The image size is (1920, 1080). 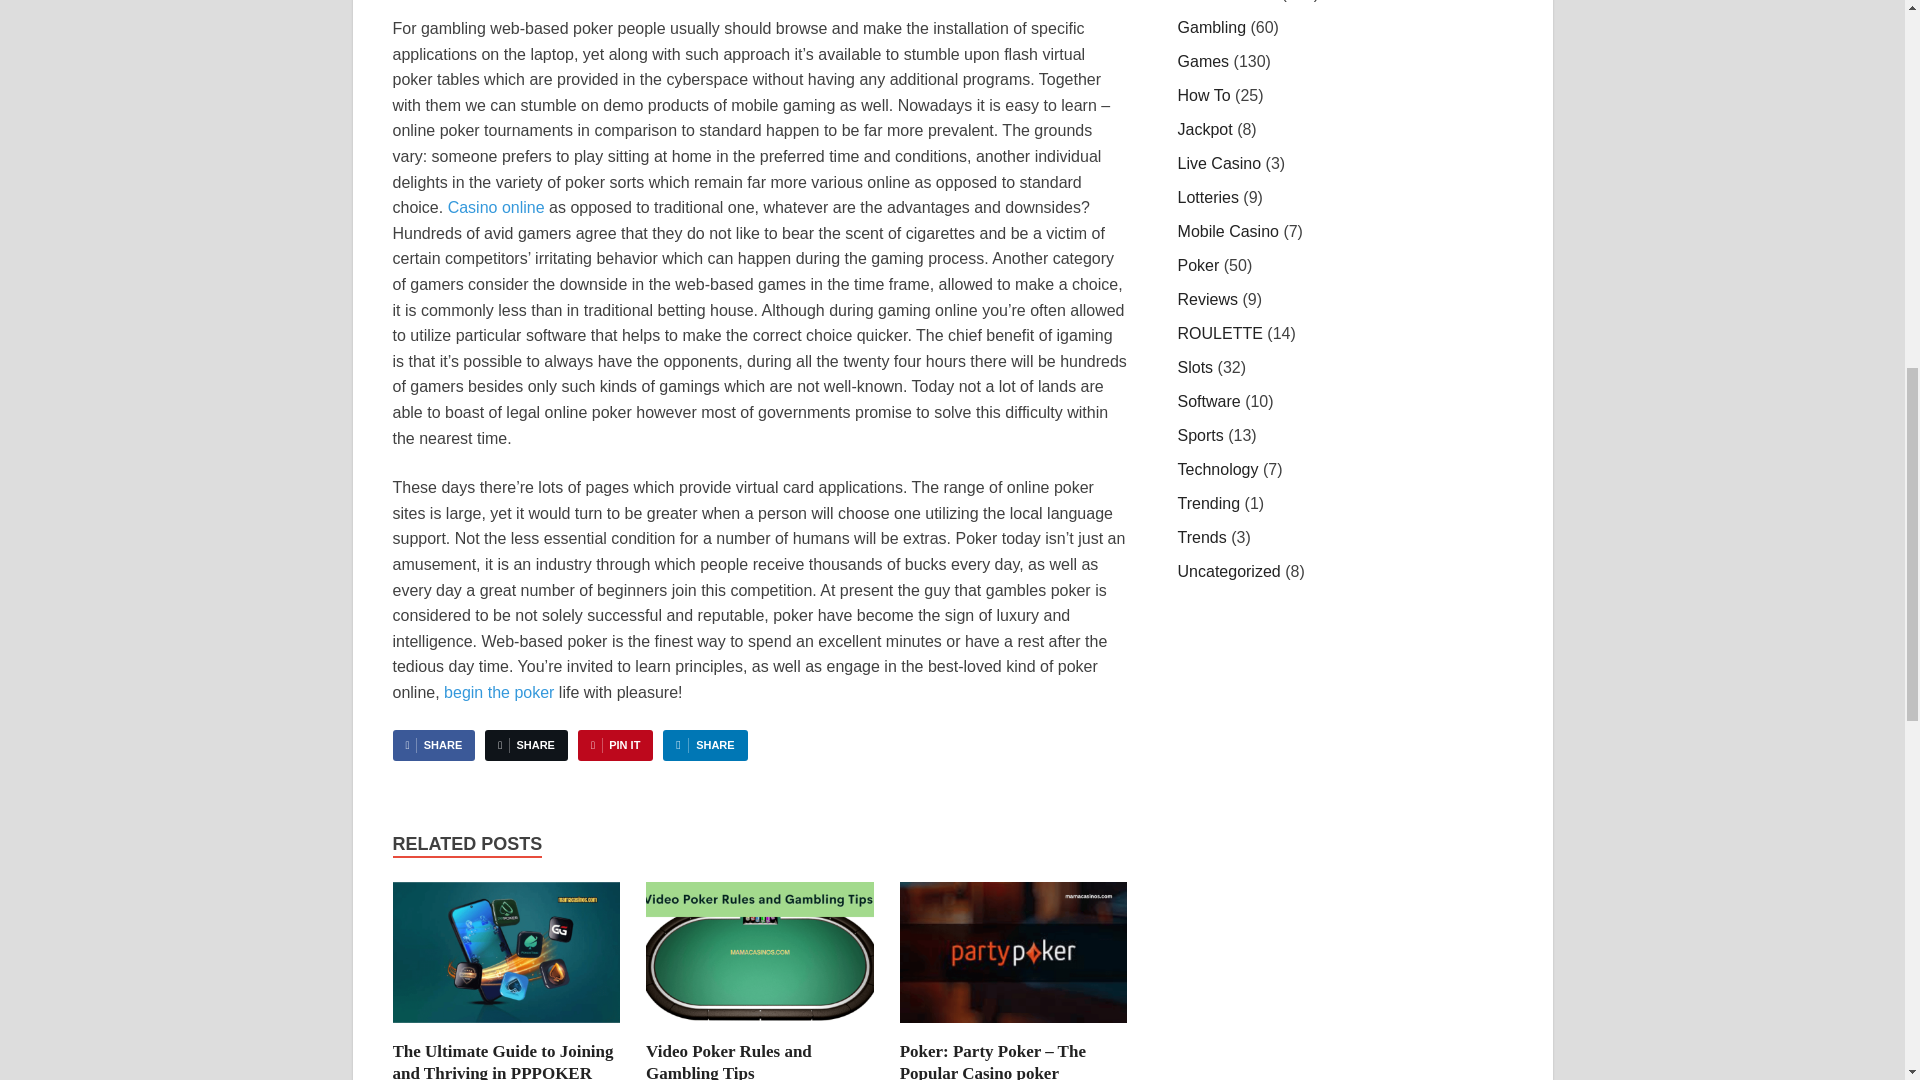 I want to click on Video Poker Rules and Gambling Tips, so click(x=728, y=1061).